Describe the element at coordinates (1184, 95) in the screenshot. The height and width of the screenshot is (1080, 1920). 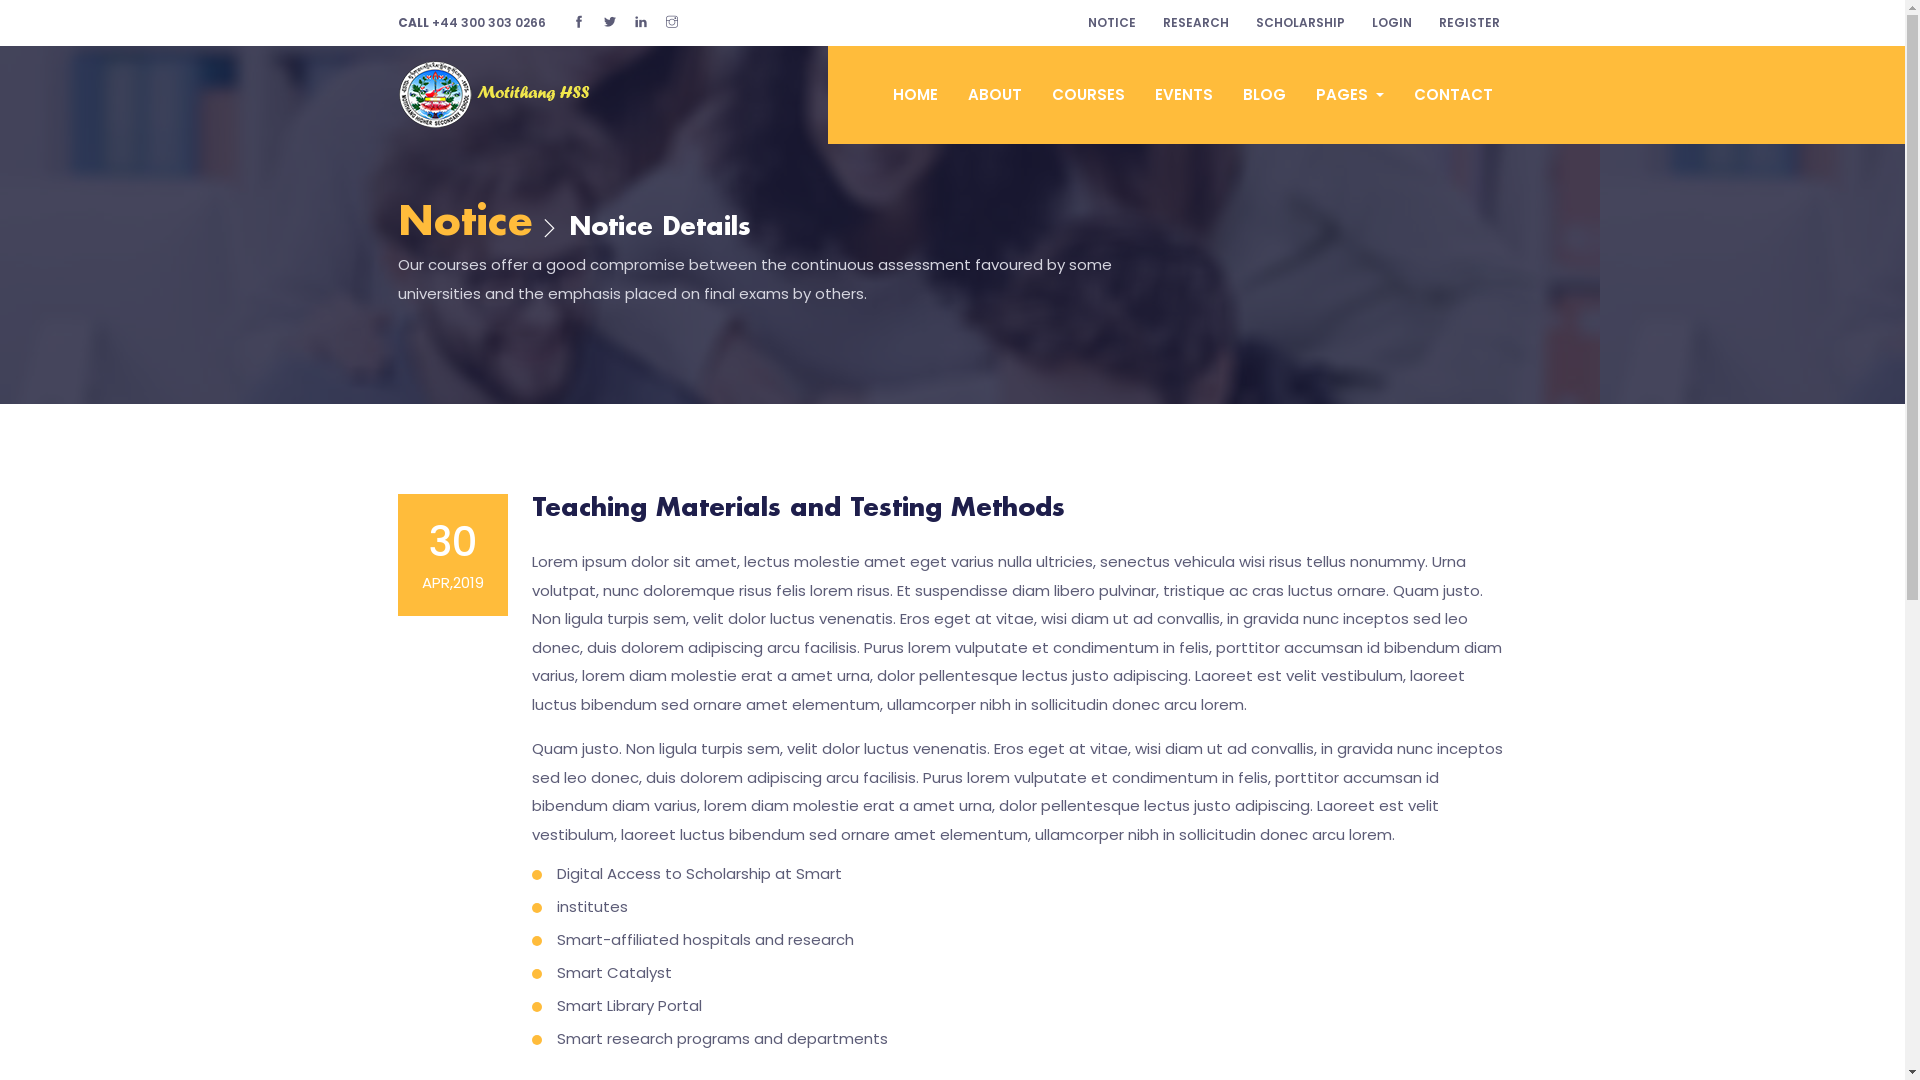
I see `EVENTS` at that location.